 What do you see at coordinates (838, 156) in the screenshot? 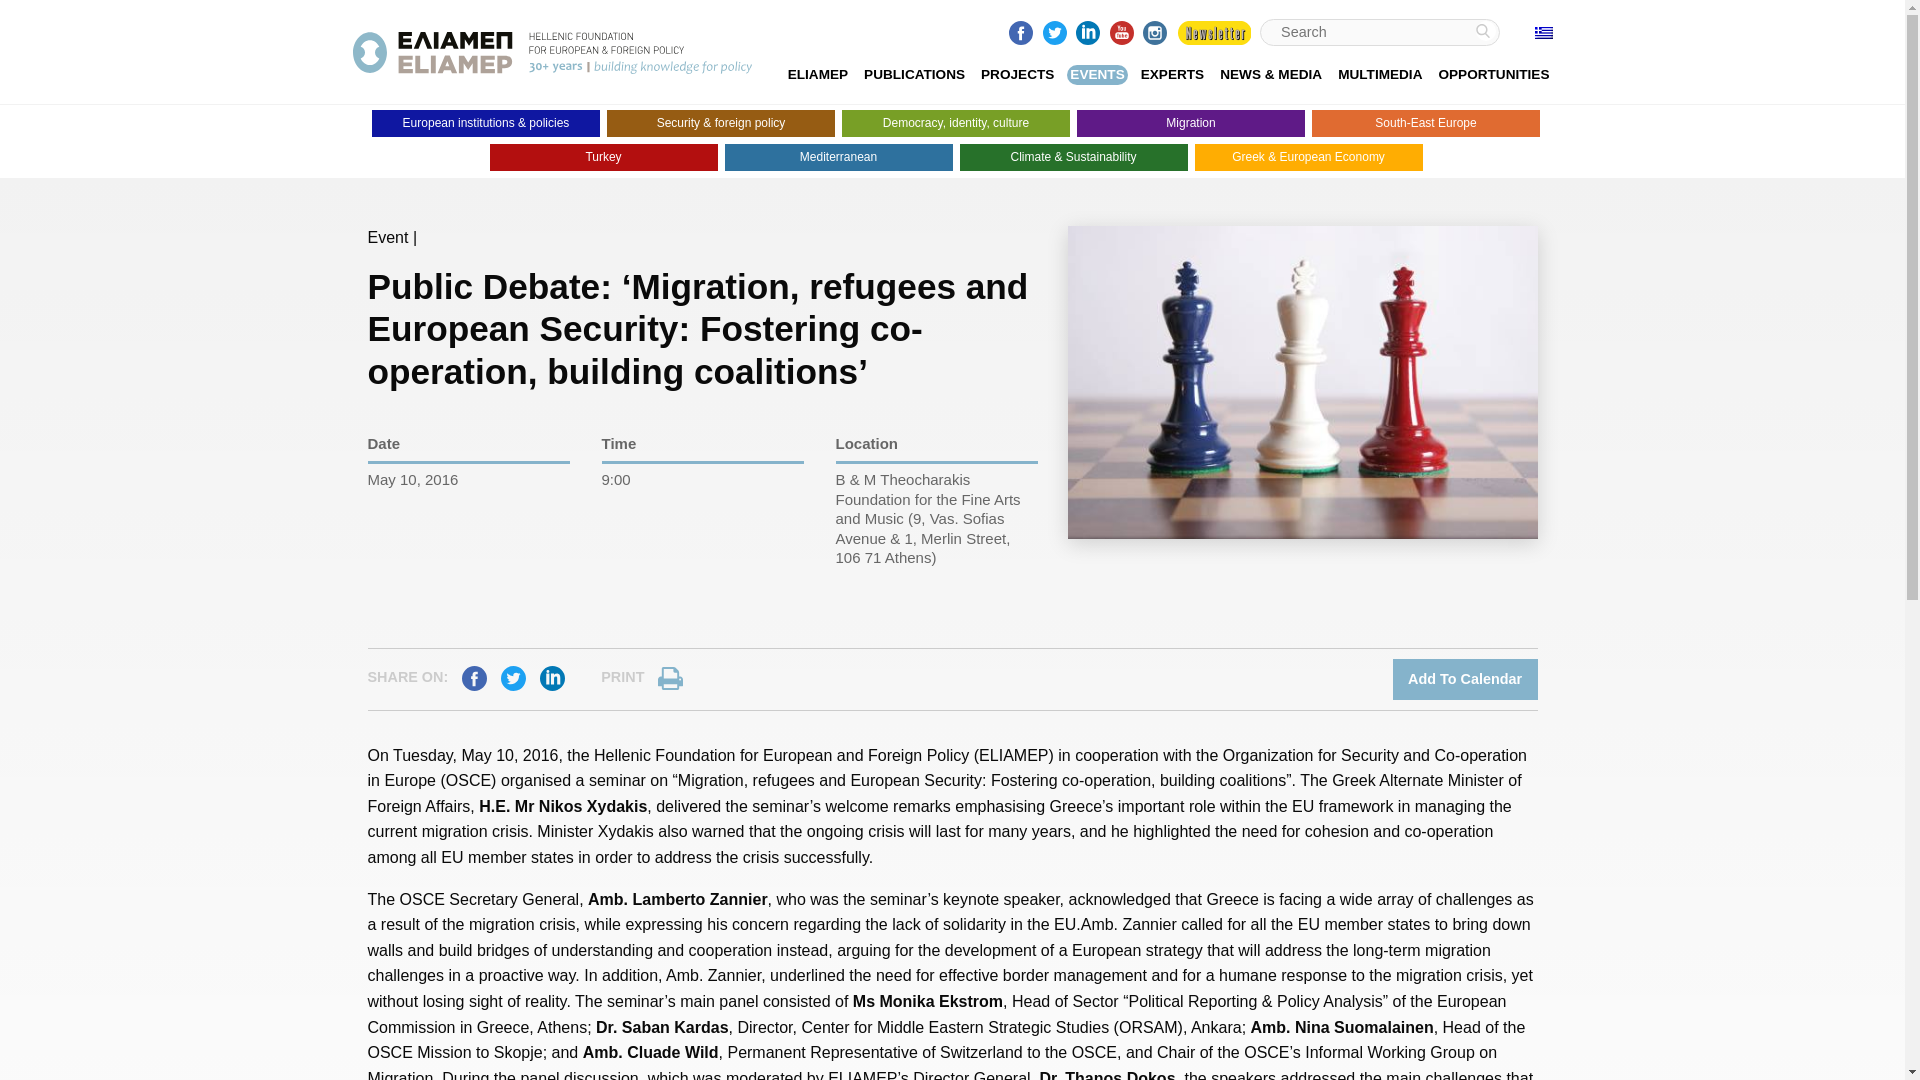
I see `Mediterranean` at bounding box center [838, 156].